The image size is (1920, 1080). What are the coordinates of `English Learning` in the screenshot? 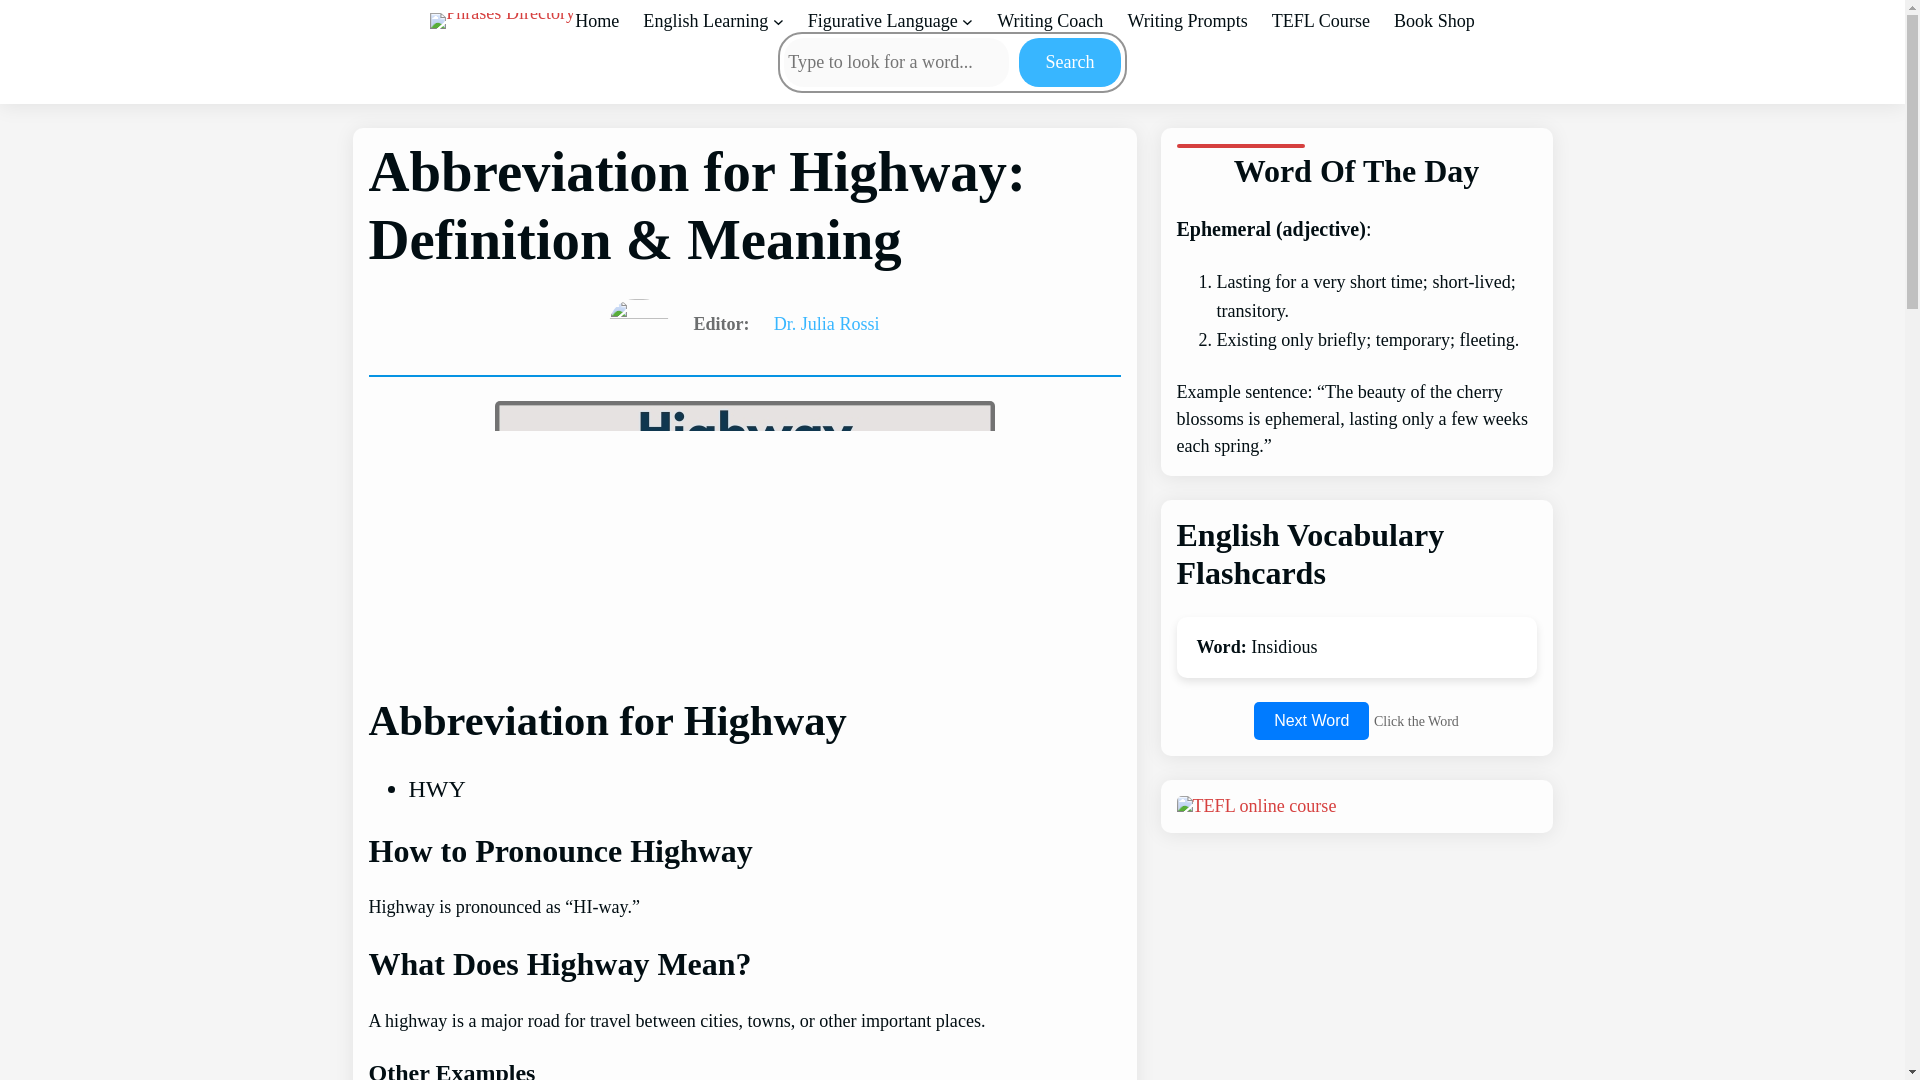 It's located at (706, 21).